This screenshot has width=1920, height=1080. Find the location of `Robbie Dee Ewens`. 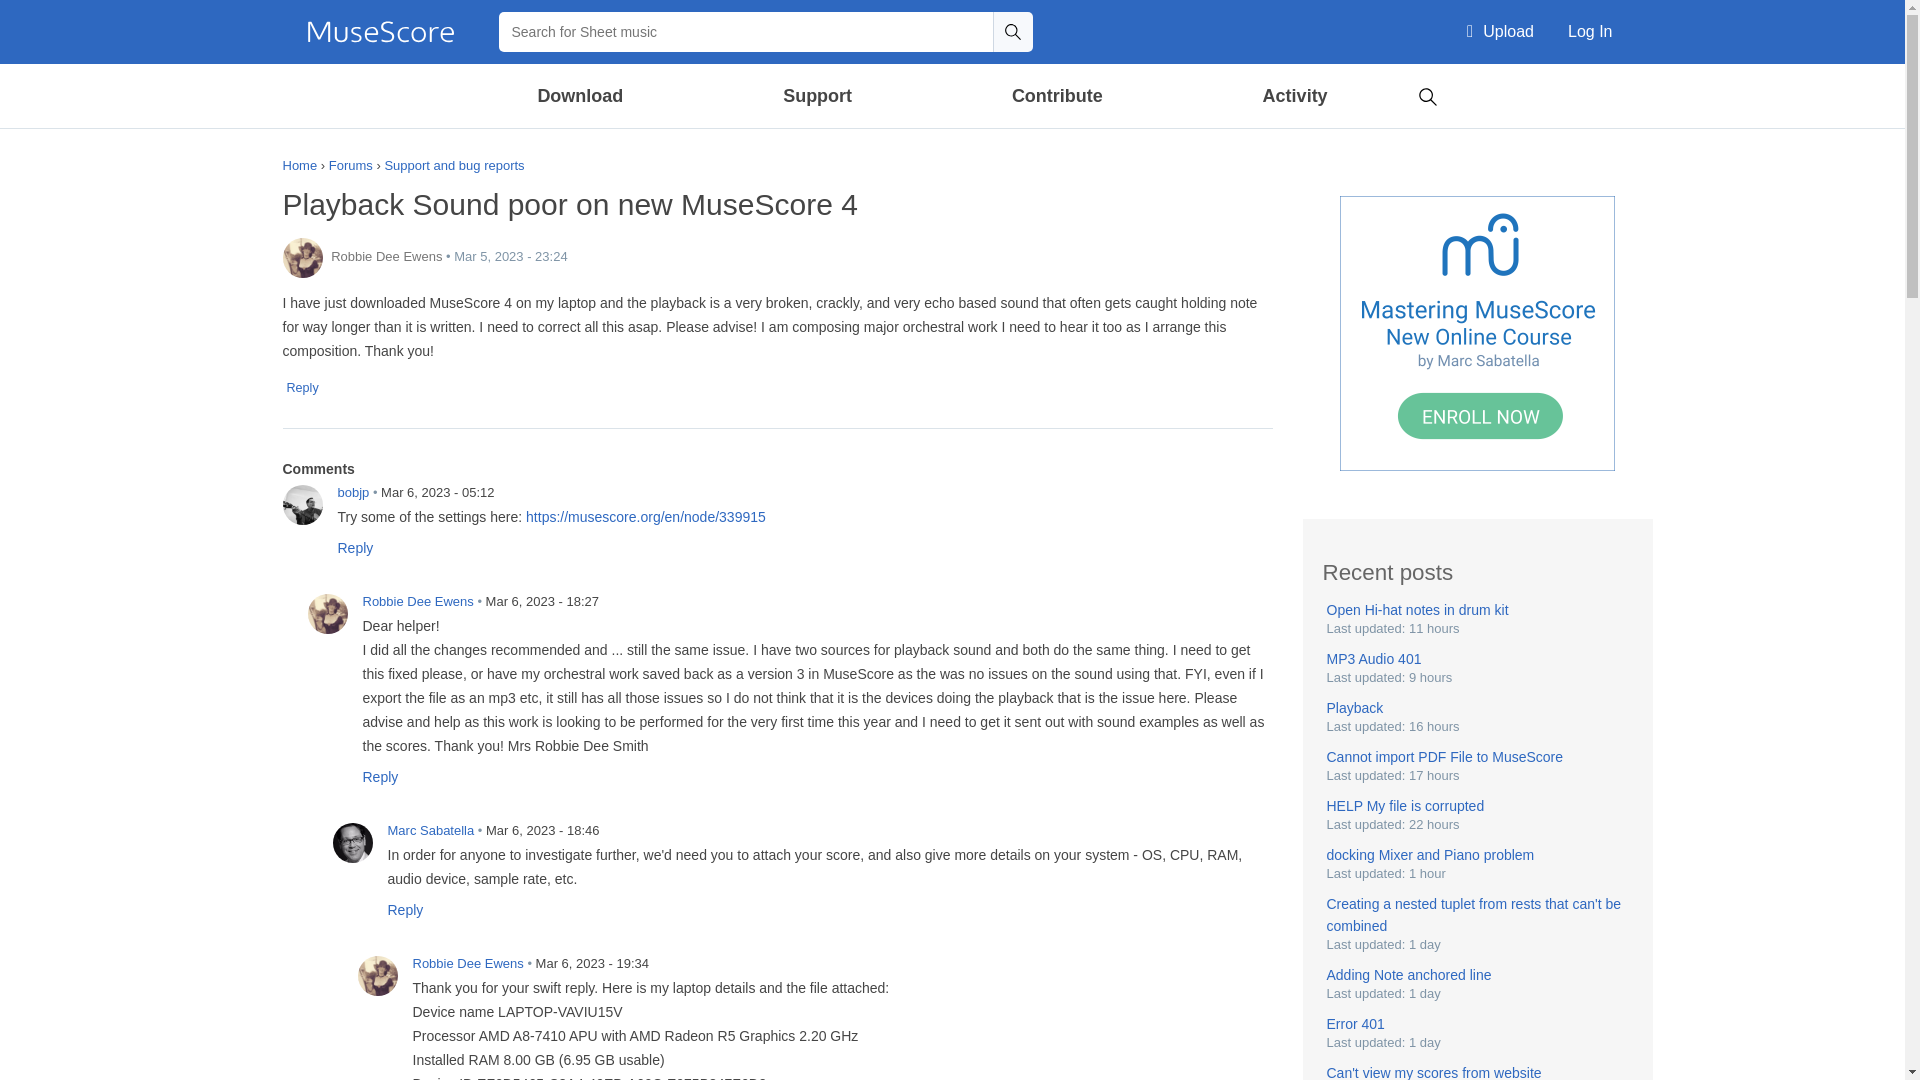

Robbie Dee Ewens is located at coordinates (377, 975).